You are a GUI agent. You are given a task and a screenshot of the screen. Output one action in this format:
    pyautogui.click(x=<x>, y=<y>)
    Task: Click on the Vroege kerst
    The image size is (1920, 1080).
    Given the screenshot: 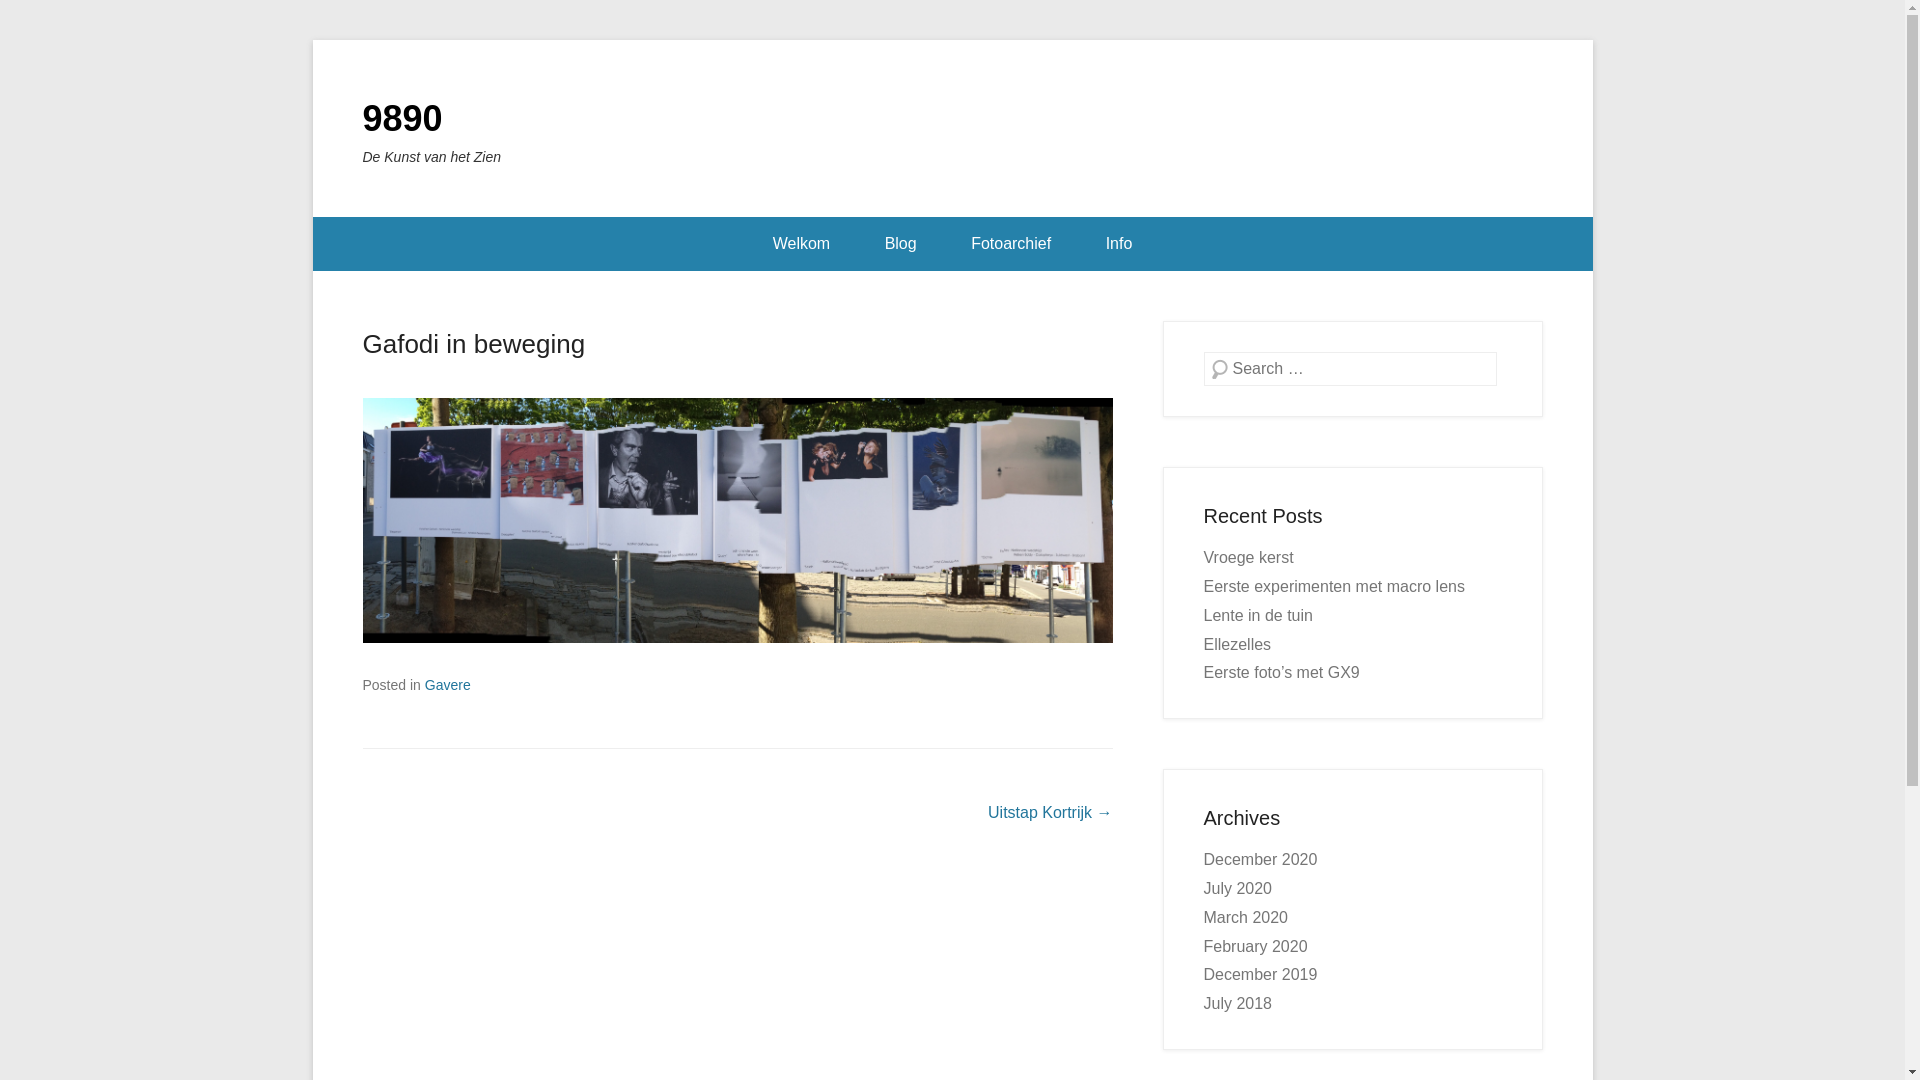 What is the action you would take?
    pyautogui.click(x=1249, y=558)
    